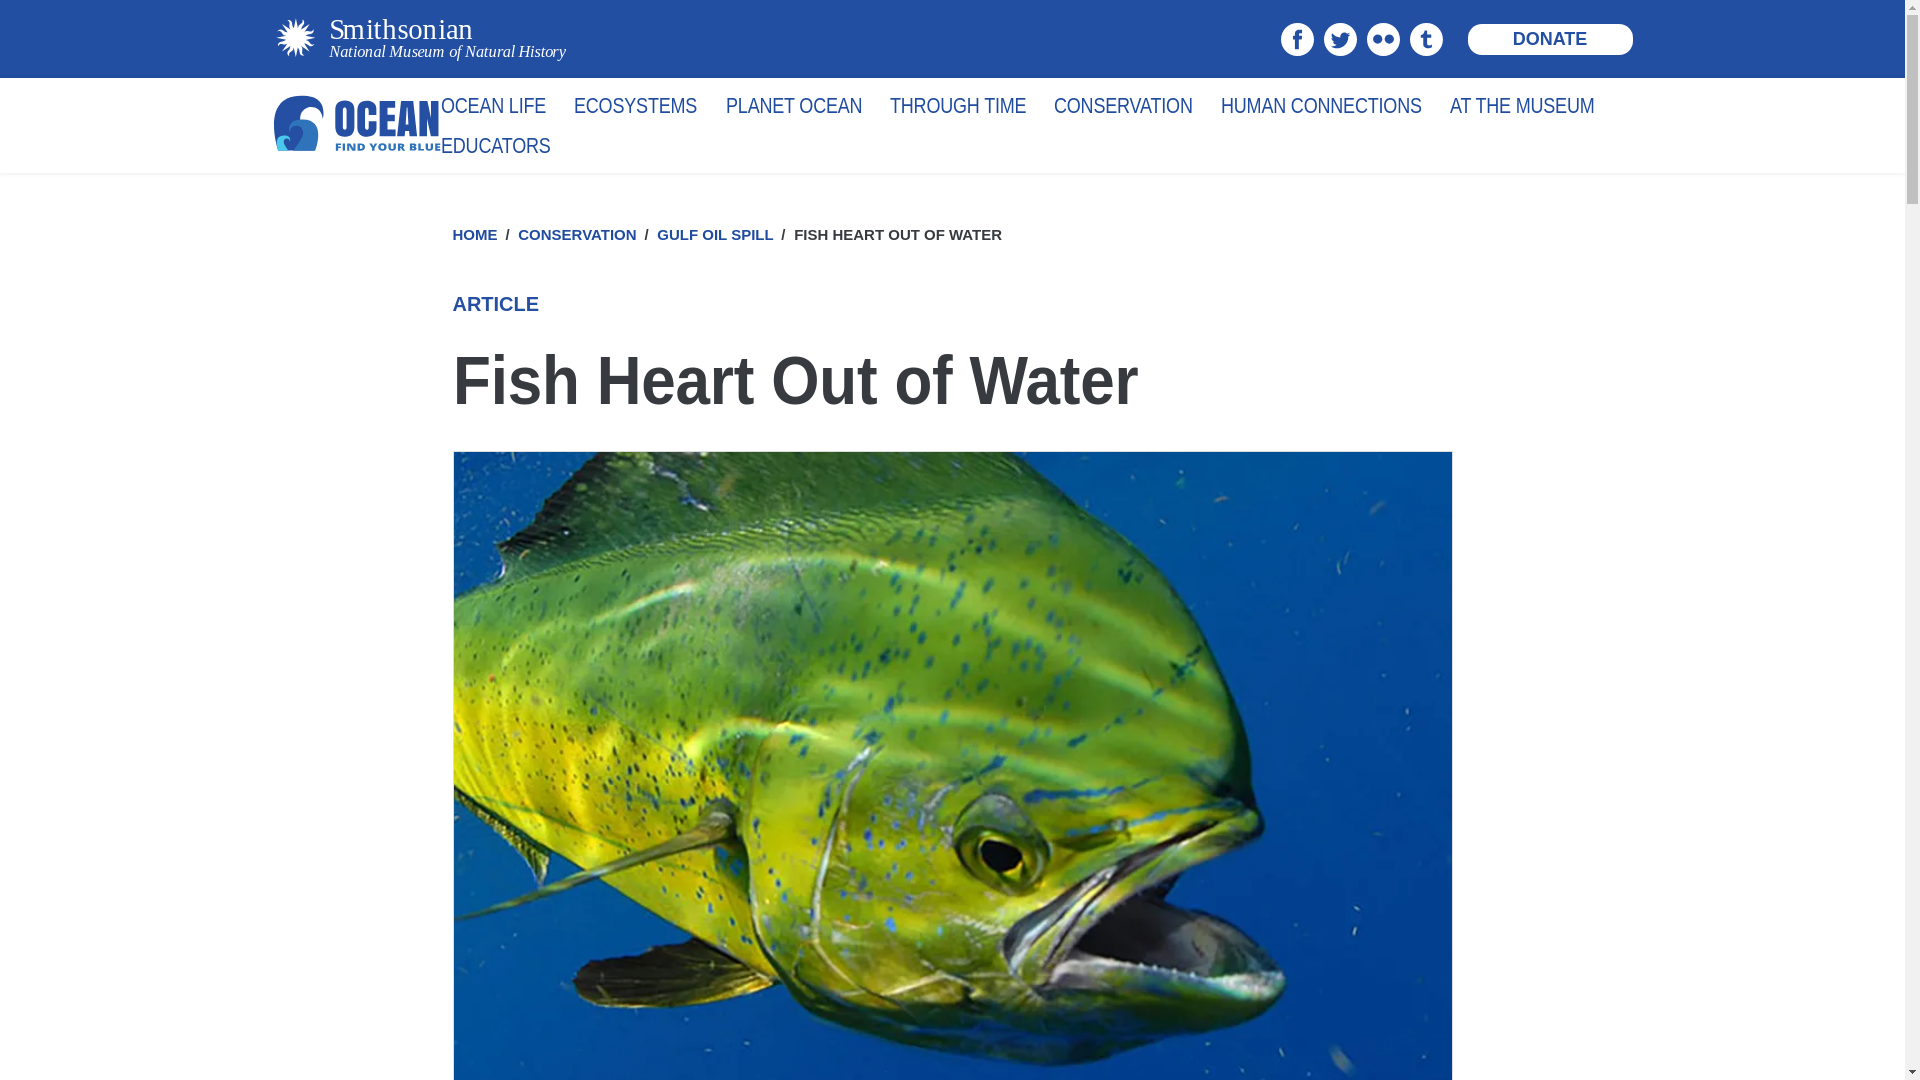 The width and height of the screenshot is (1920, 1080). I want to click on Smithsonian Institution, so click(418, 38).